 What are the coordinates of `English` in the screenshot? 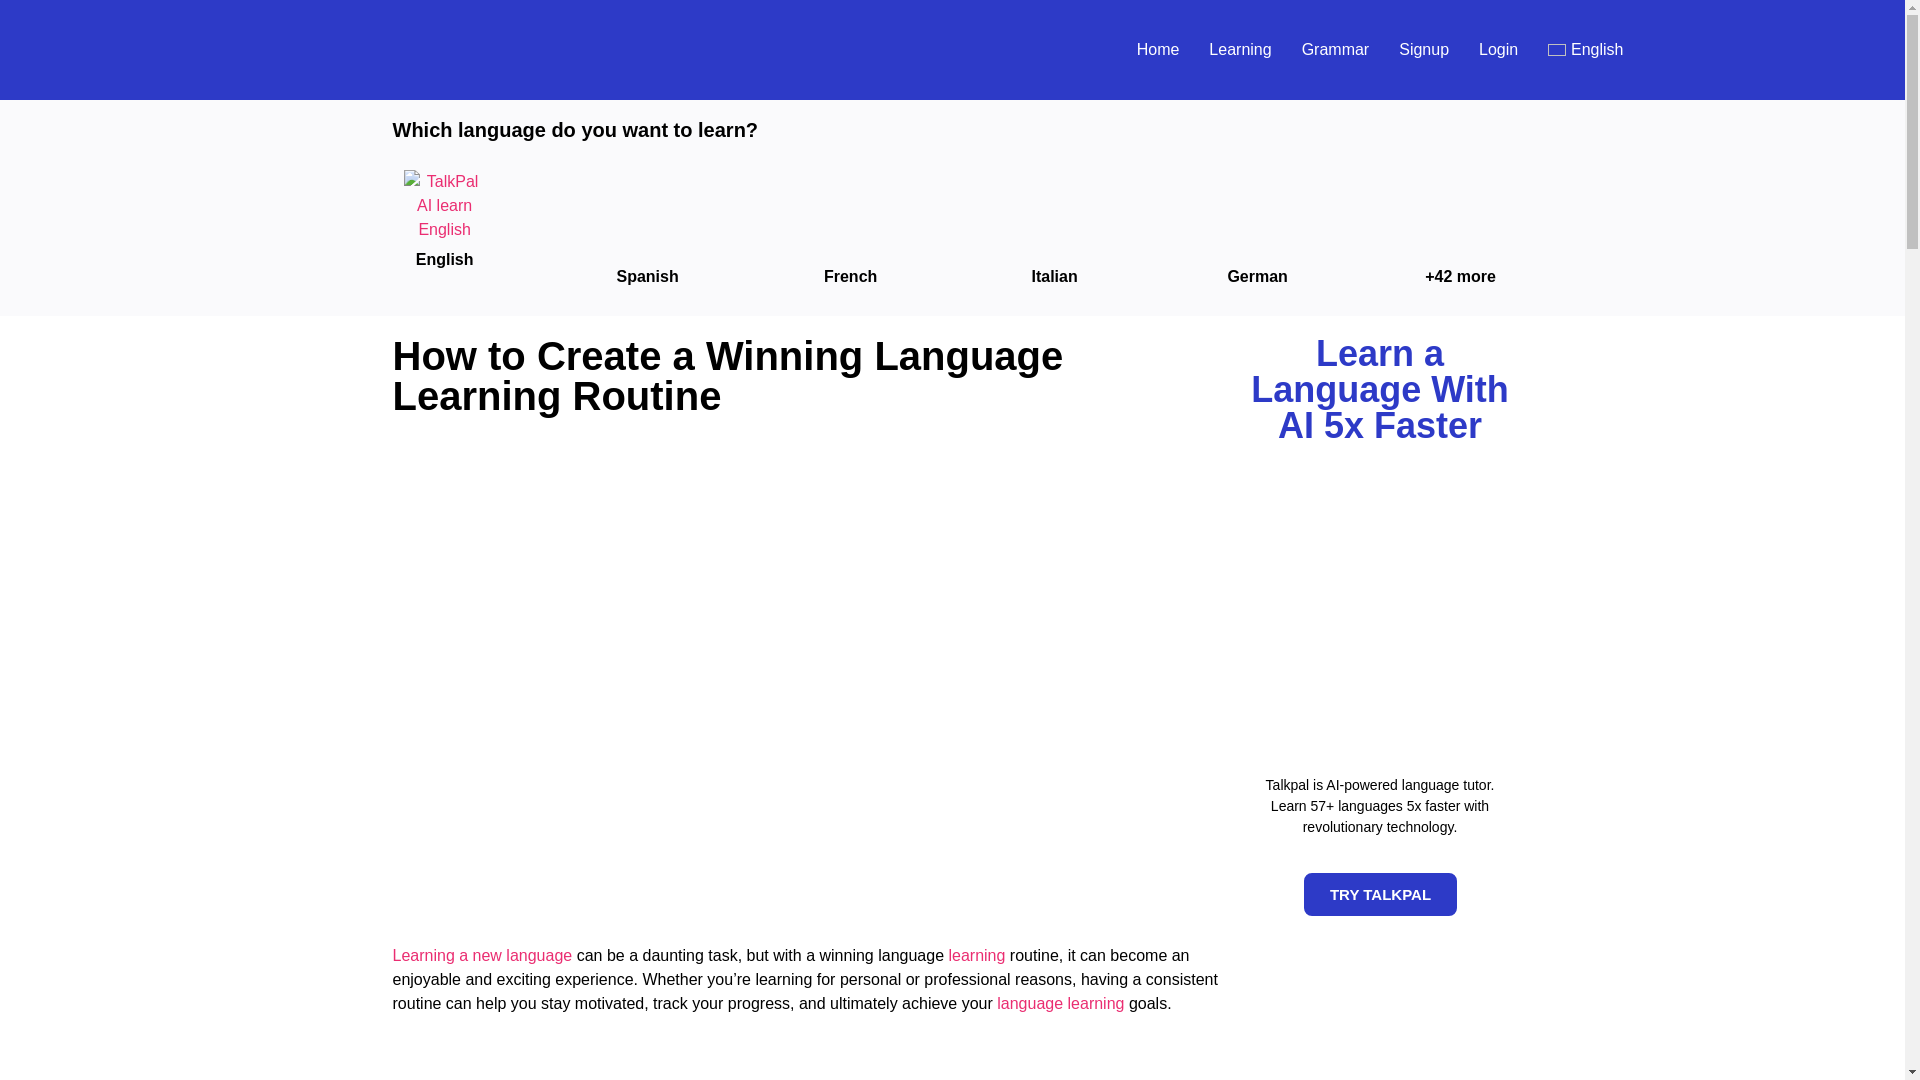 It's located at (1584, 49).